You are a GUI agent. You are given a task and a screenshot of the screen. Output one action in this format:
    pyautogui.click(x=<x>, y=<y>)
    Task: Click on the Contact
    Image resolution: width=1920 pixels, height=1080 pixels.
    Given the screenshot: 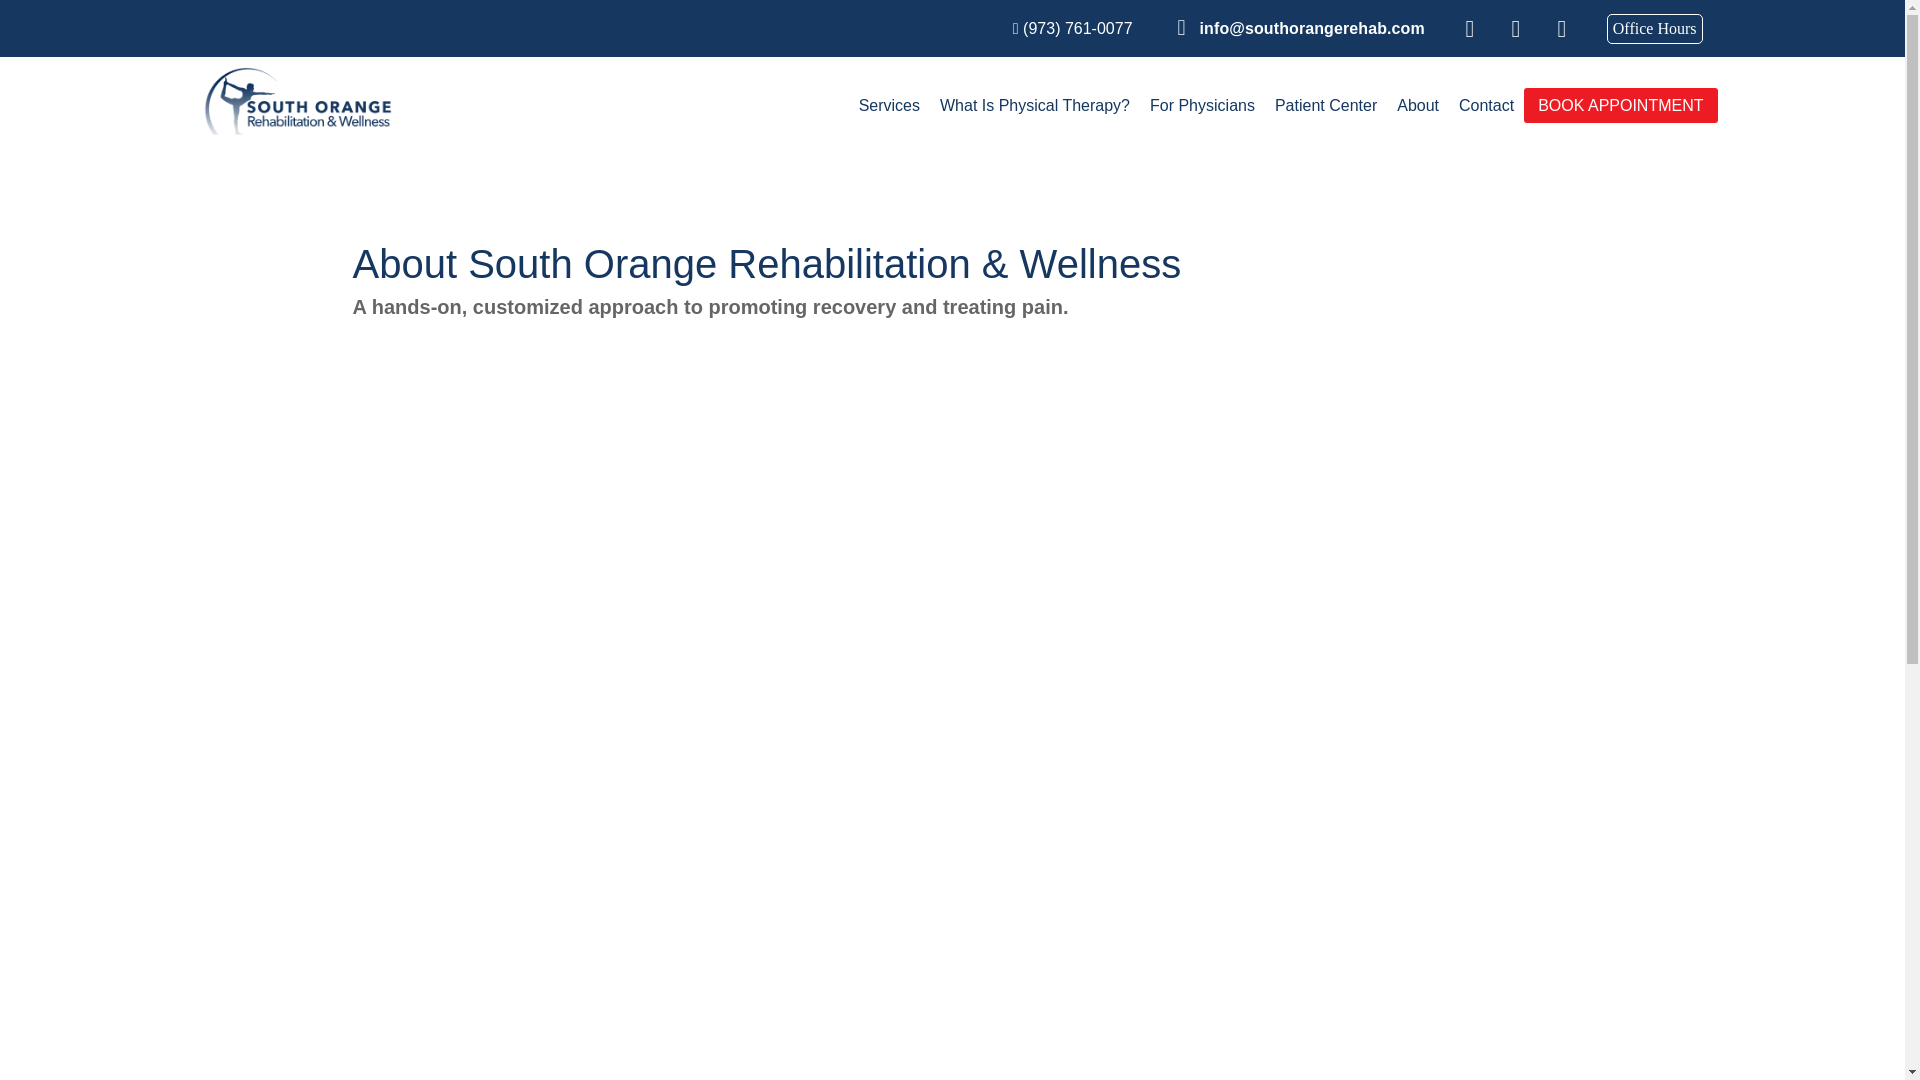 What is the action you would take?
    pyautogui.click(x=1486, y=104)
    